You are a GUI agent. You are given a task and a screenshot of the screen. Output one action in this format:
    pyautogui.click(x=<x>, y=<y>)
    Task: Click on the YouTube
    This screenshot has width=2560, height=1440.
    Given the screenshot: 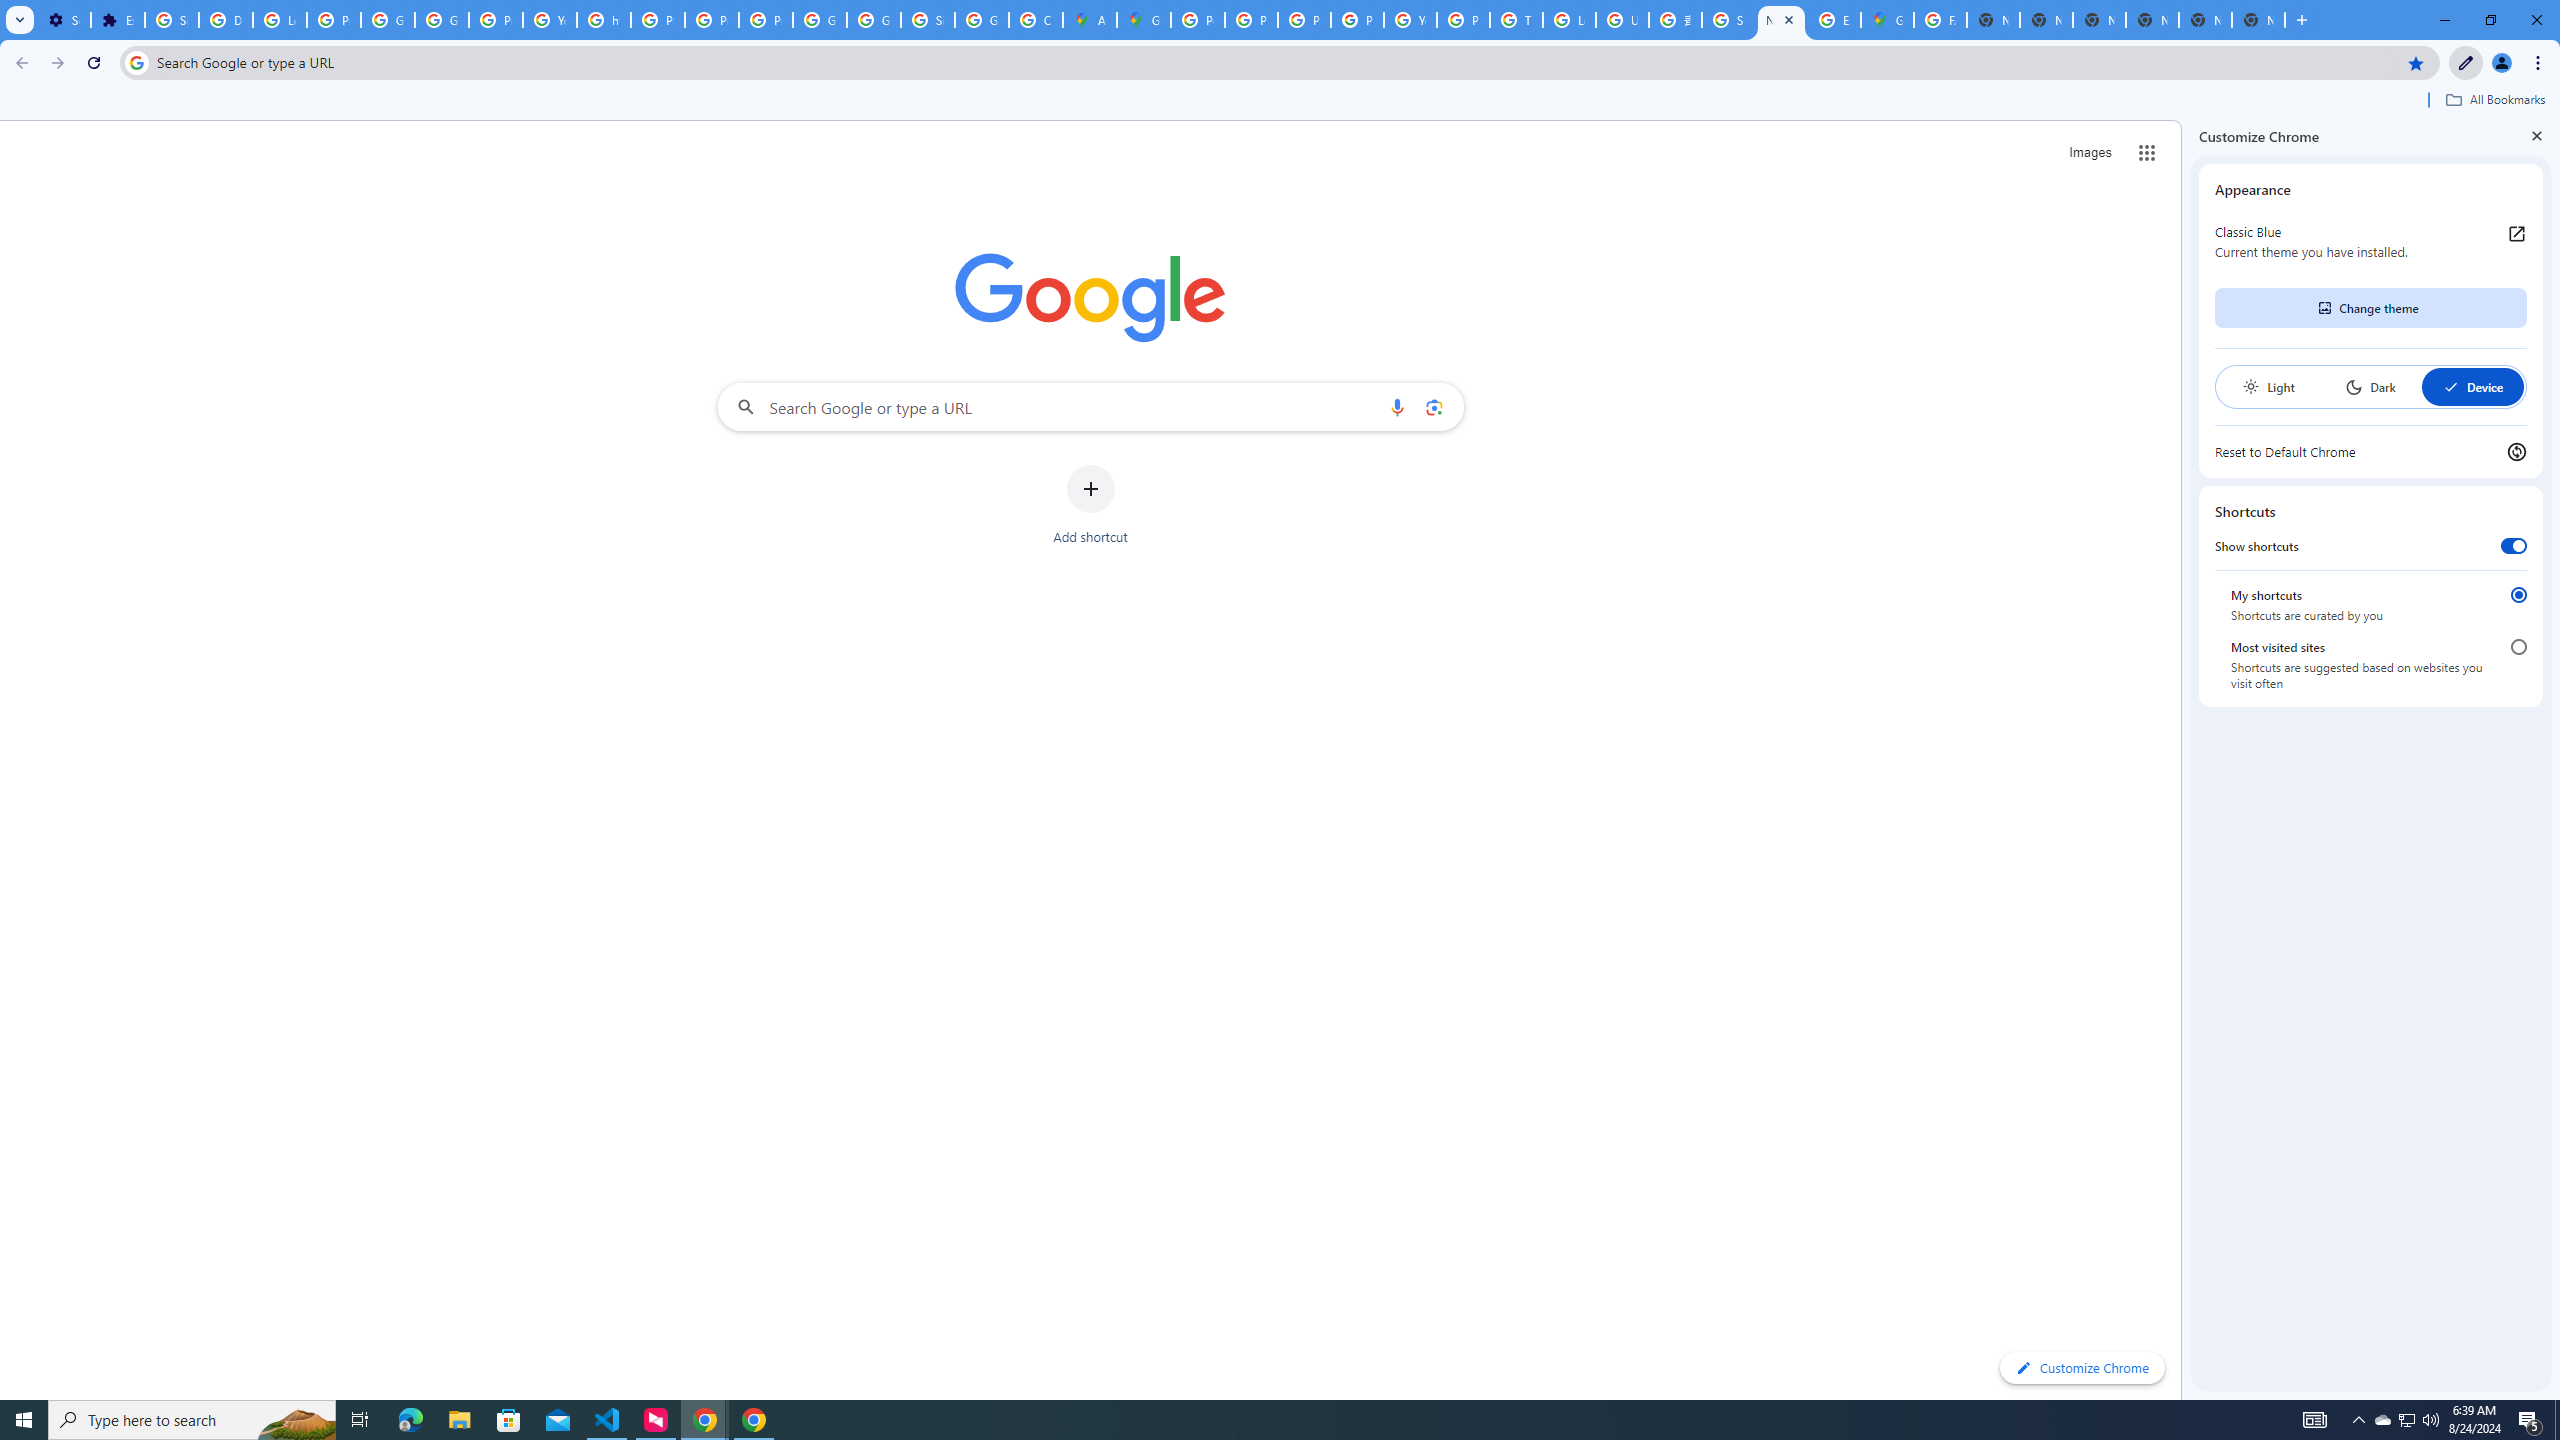 What is the action you would take?
    pyautogui.click(x=1410, y=20)
    